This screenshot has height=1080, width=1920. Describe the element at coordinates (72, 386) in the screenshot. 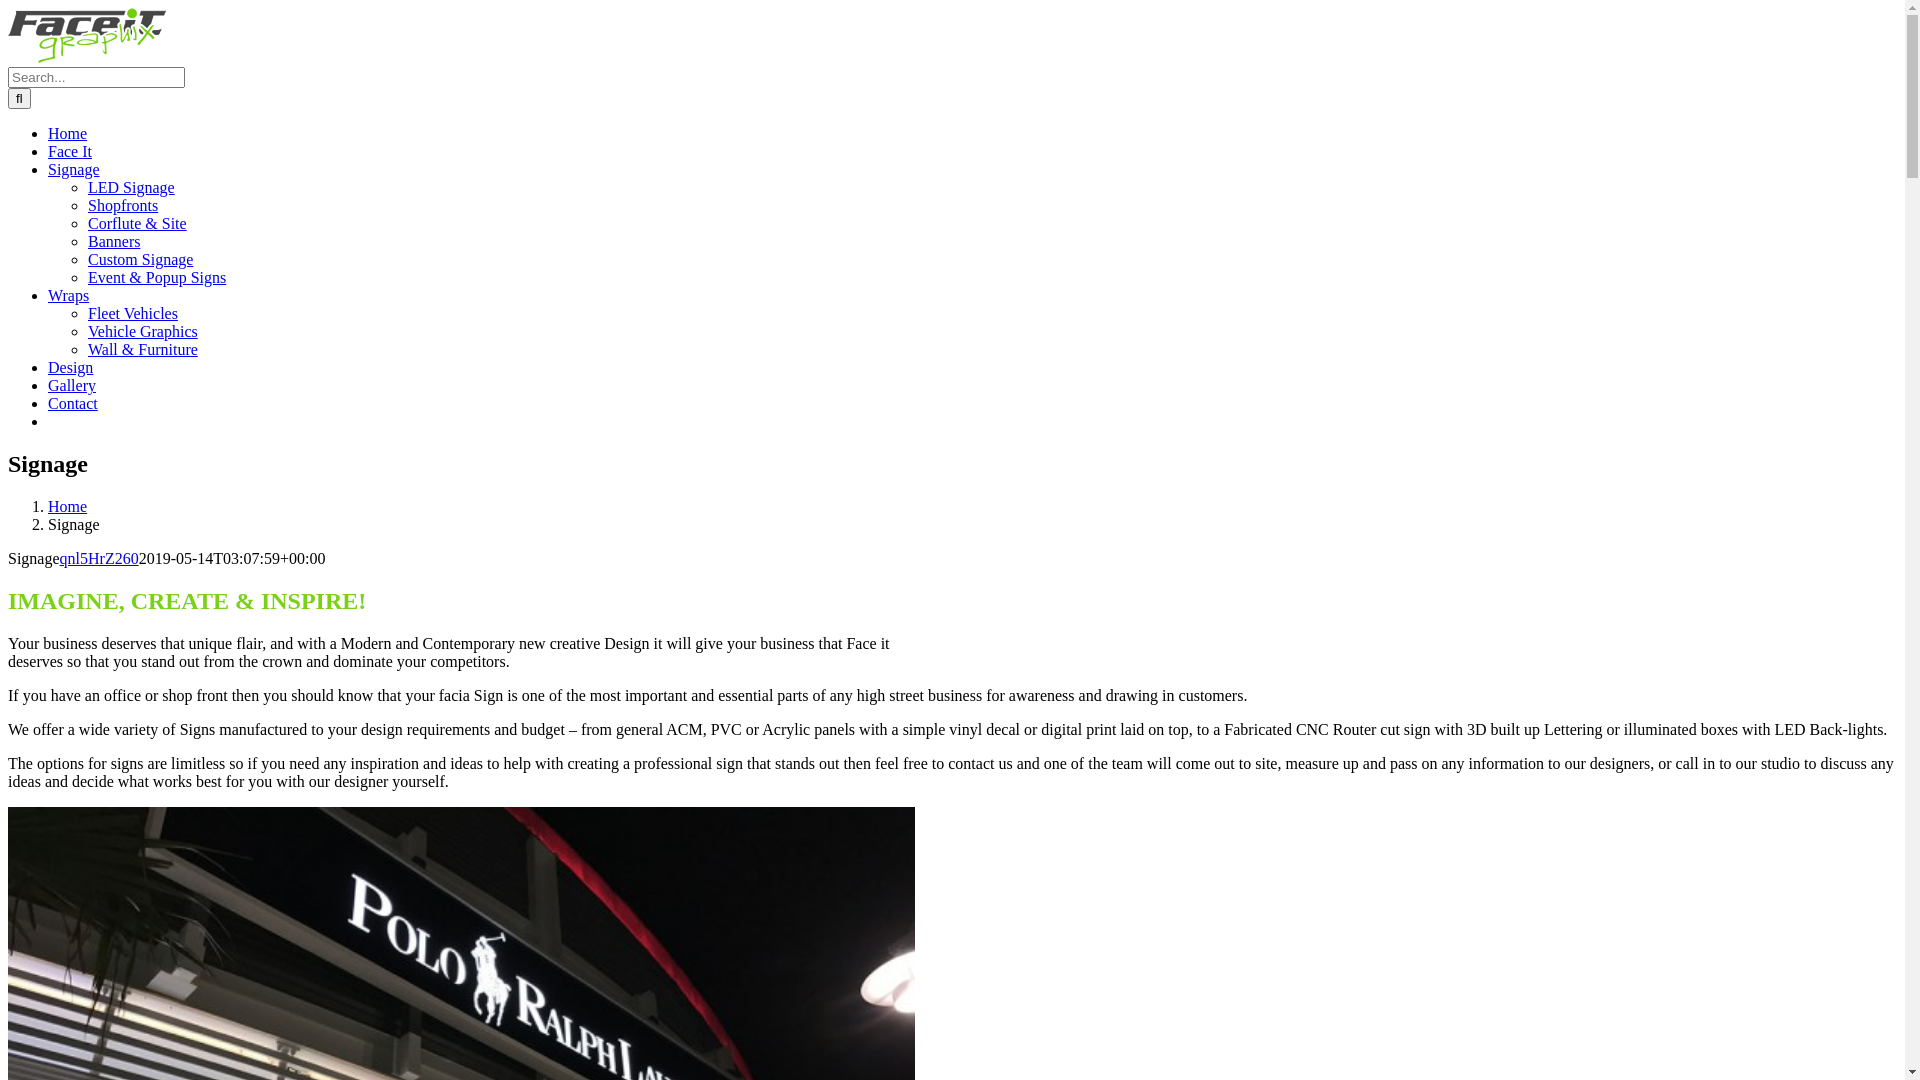

I see `Gallery` at that location.